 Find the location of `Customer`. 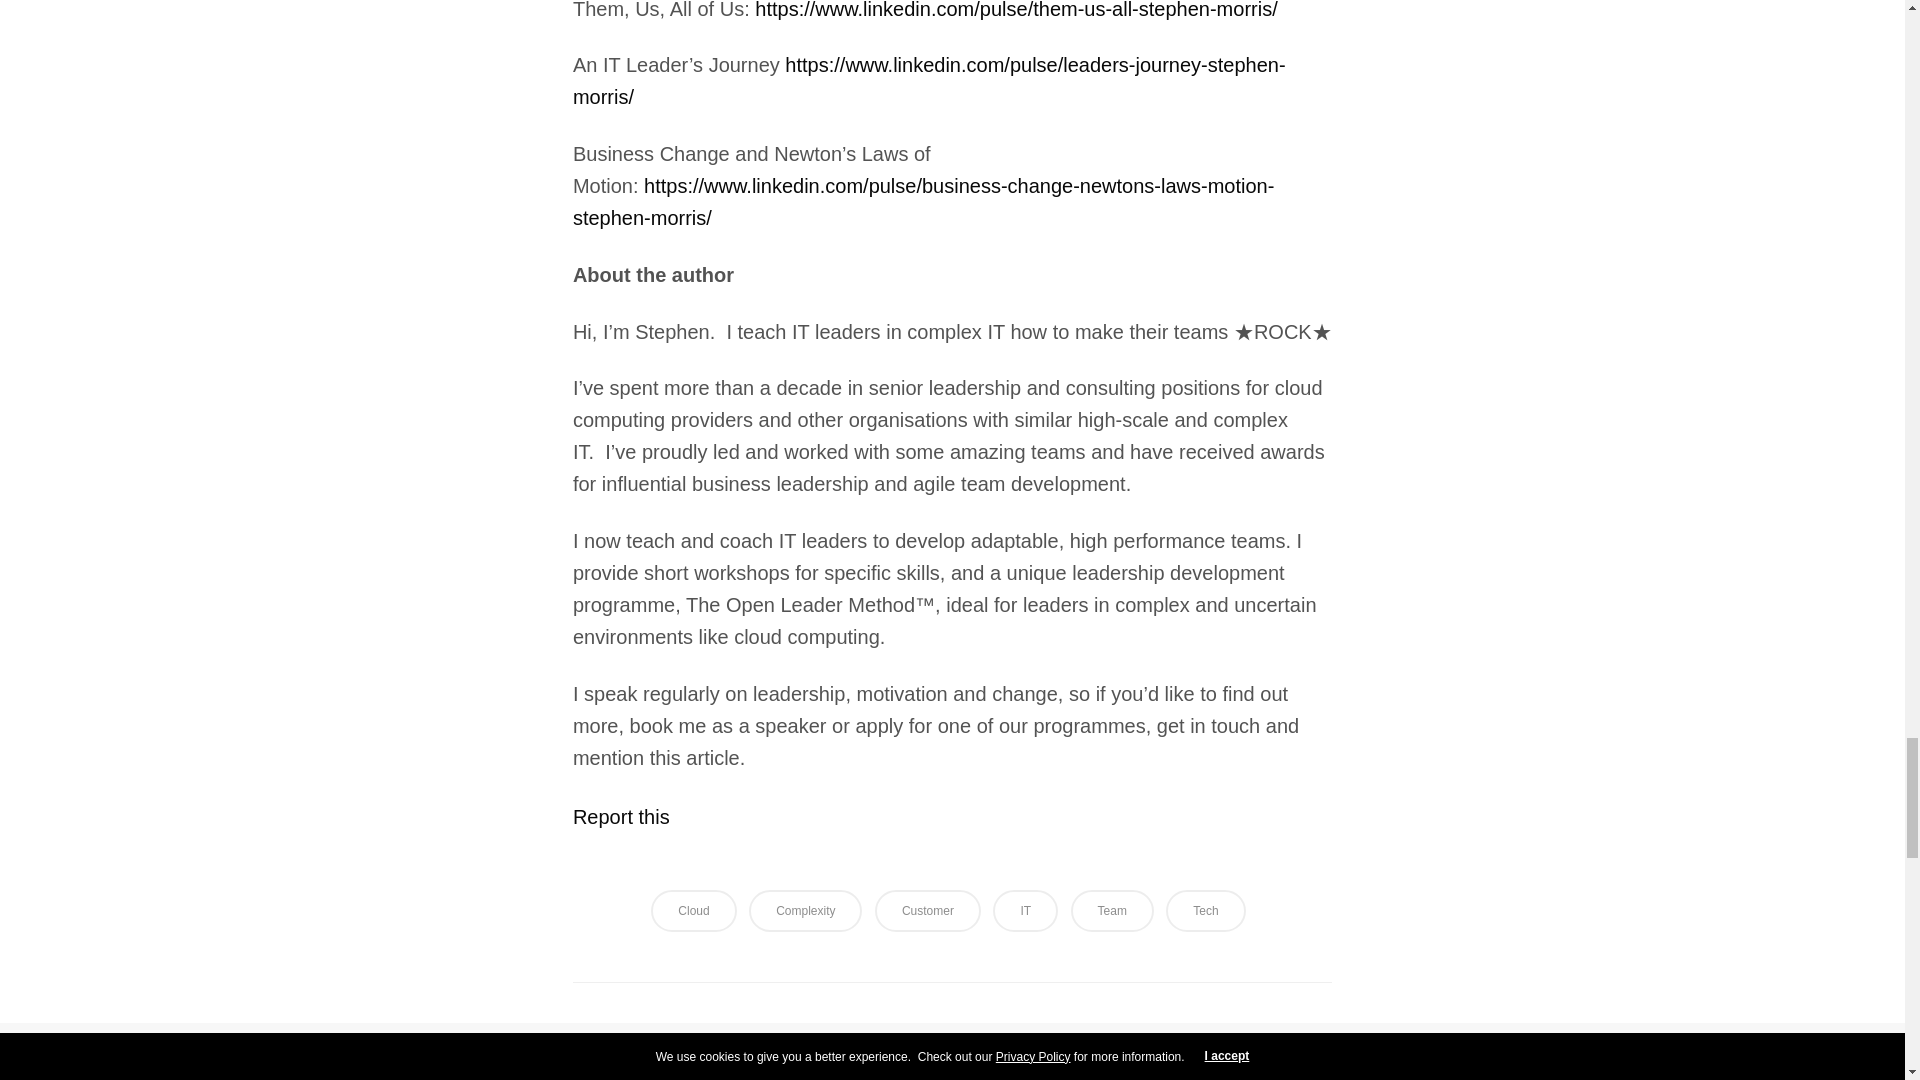

Customer is located at coordinates (928, 910).